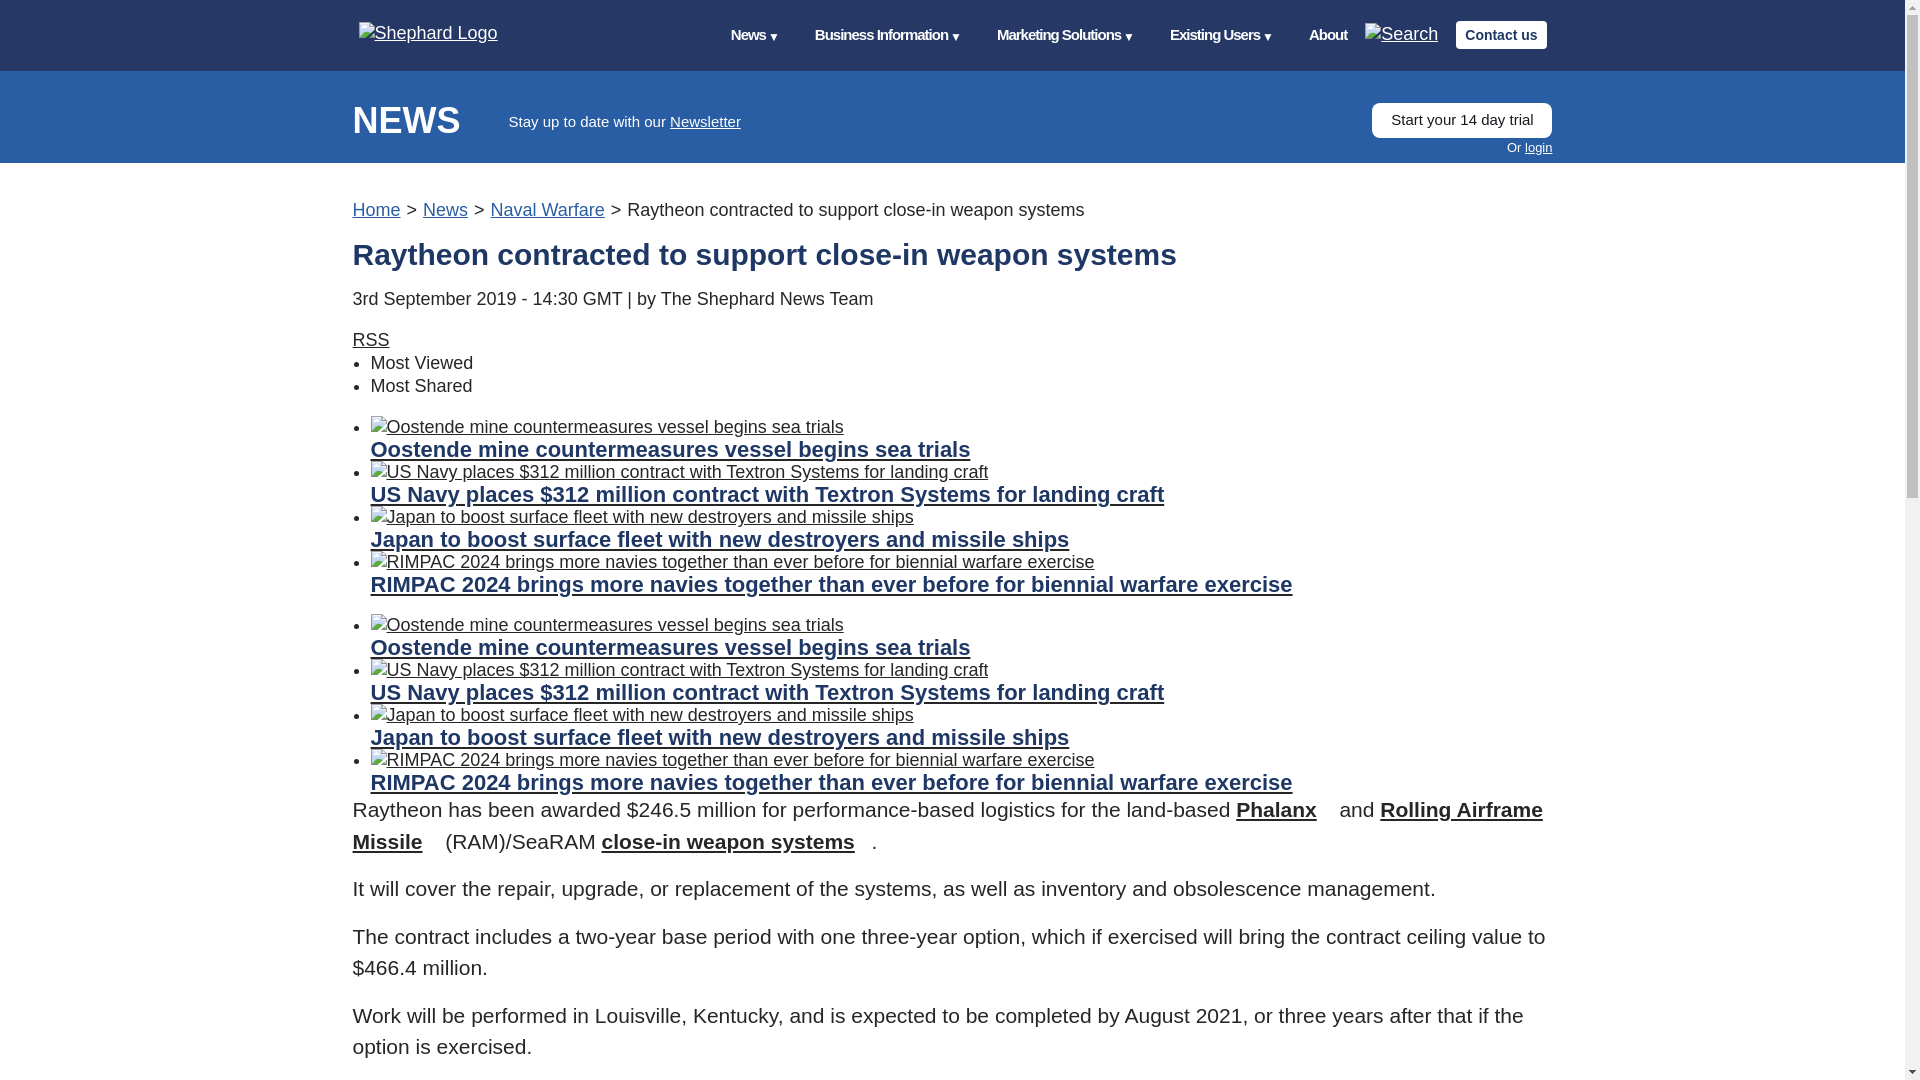 Image resolution: width=1920 pixels, height=1080 pixels. I want to click on Oostende mine countermeasures vessel begins sea trials, so click(960, 438).